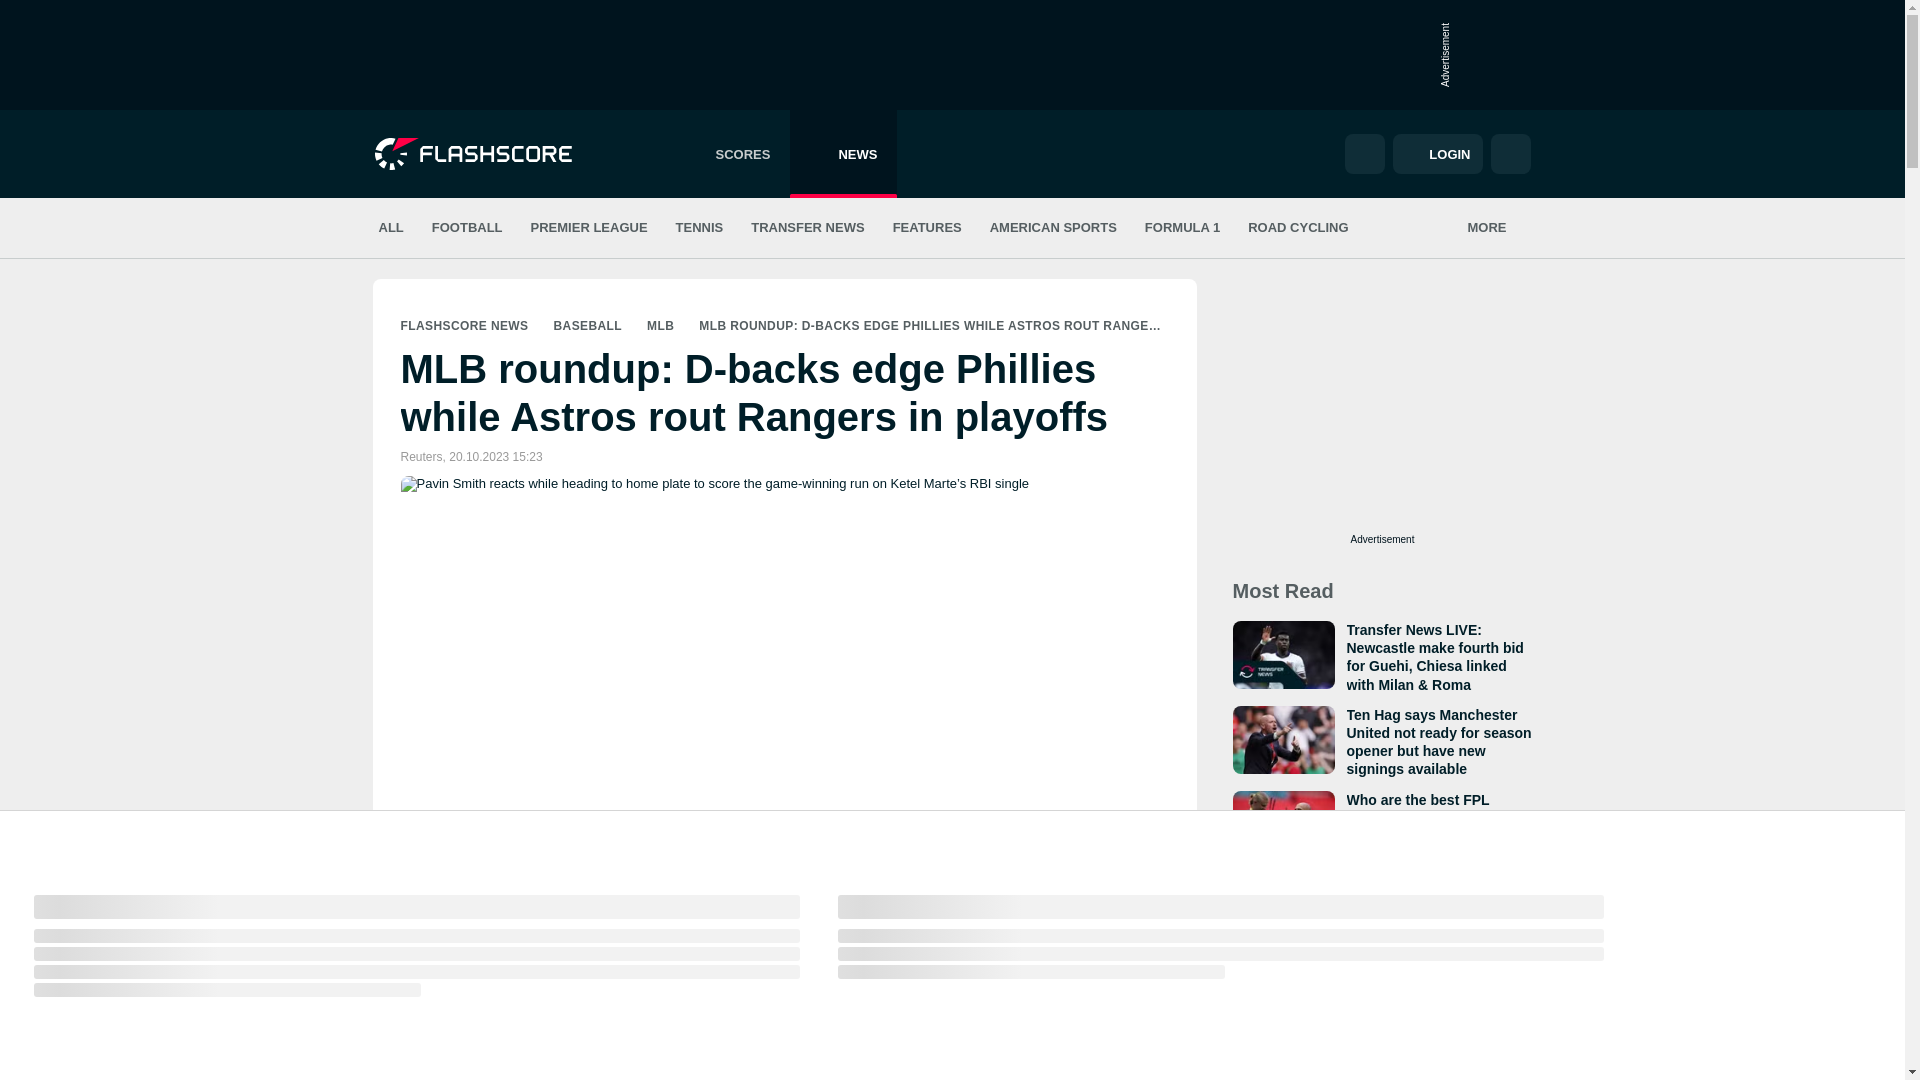 Image resolution: width=1920 pixels, height=1080 pixels. Describe the element at coordinates (1282, 590) in the screenshot. I see `Most Read` at that location.